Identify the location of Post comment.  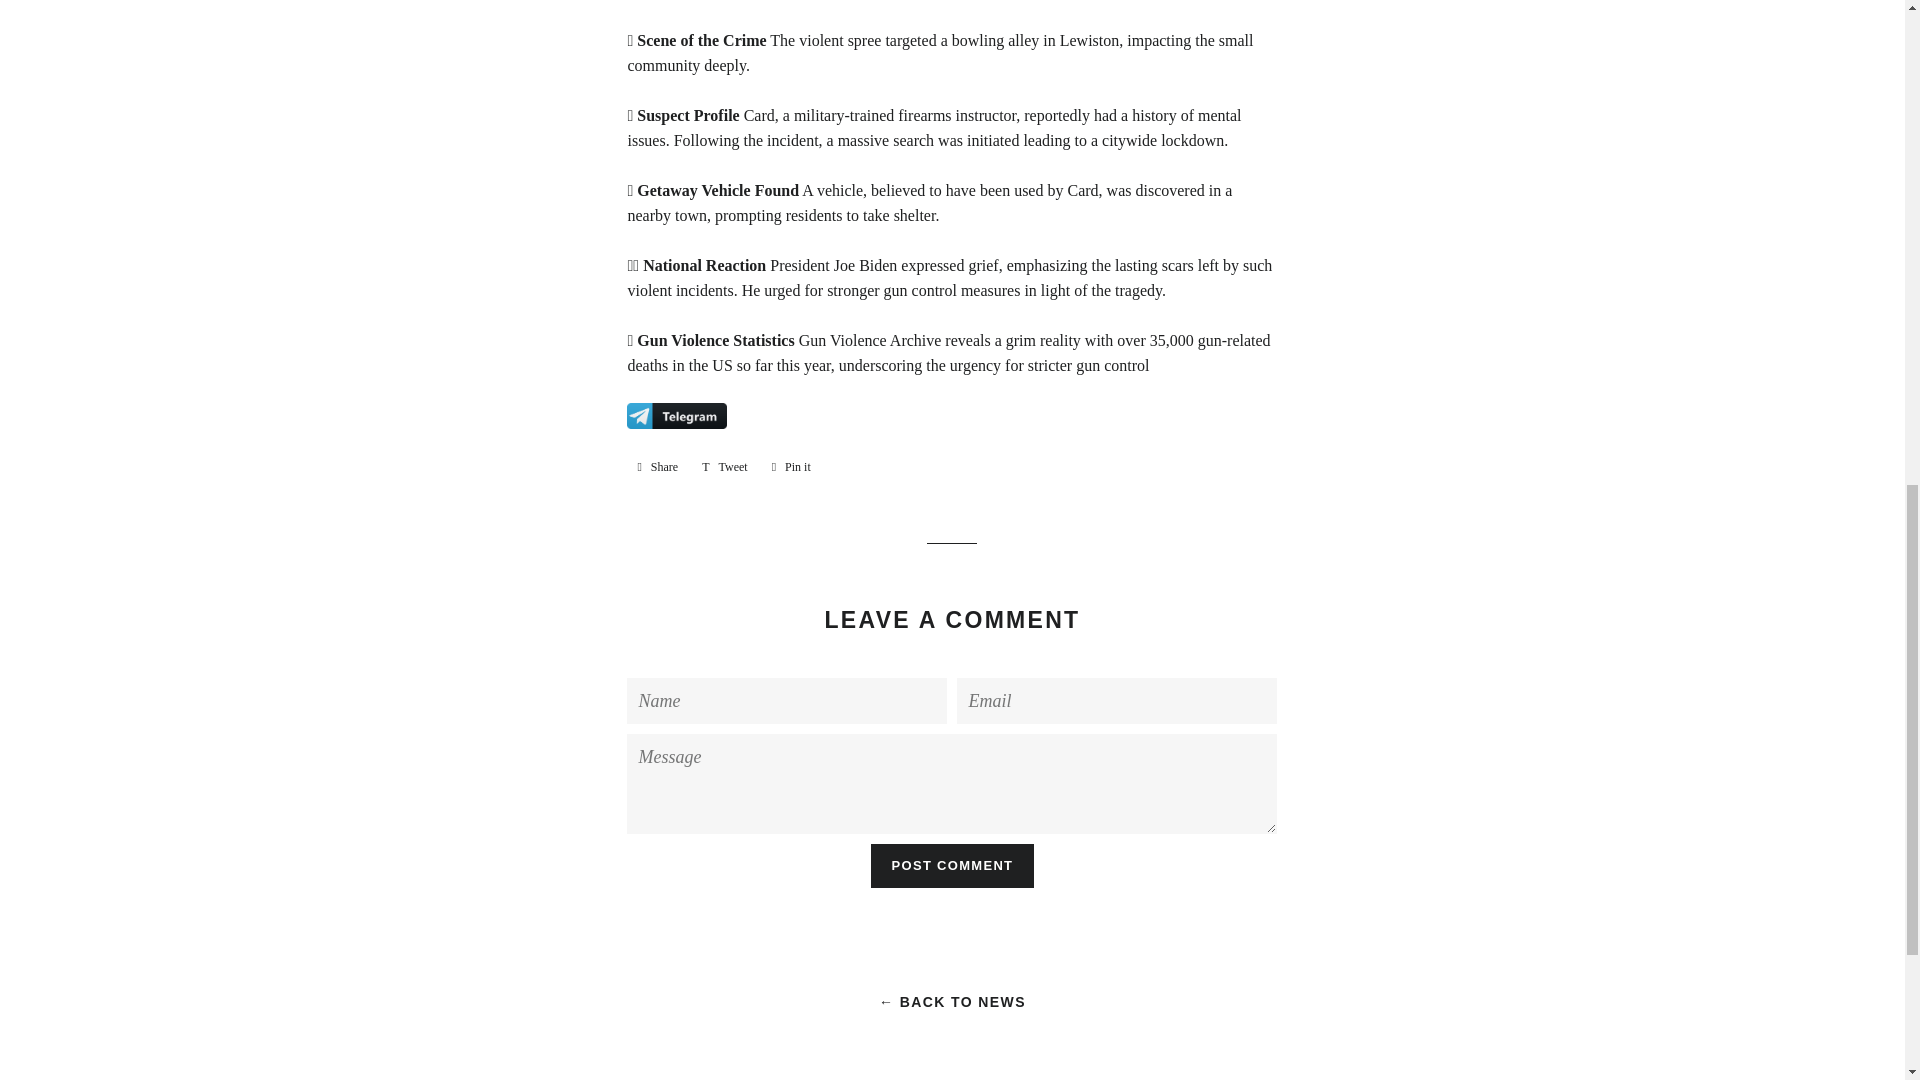
(724, 466).